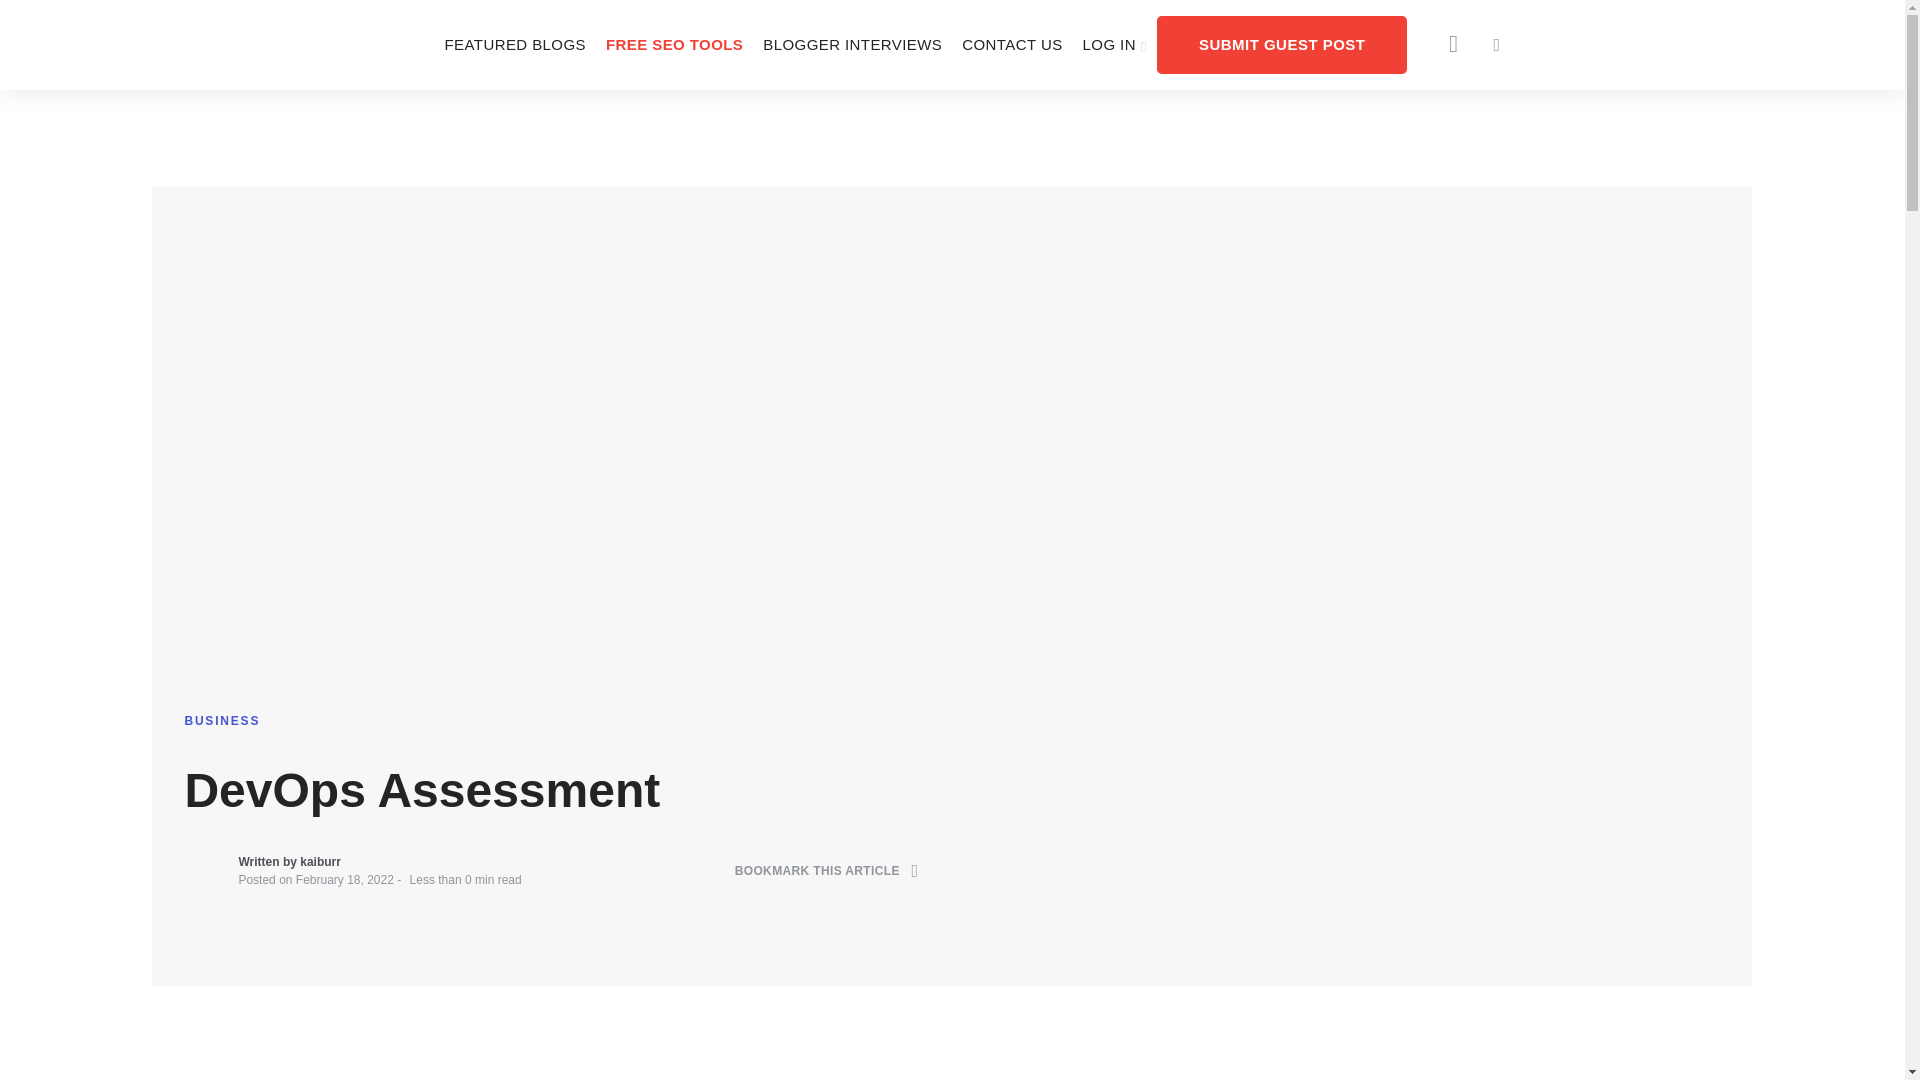 The image size is (1920, 1080). What do you see at coordinates (344, 879) in the screenshot?
I see `February 18, 2022` at bounding box center [344, 879].